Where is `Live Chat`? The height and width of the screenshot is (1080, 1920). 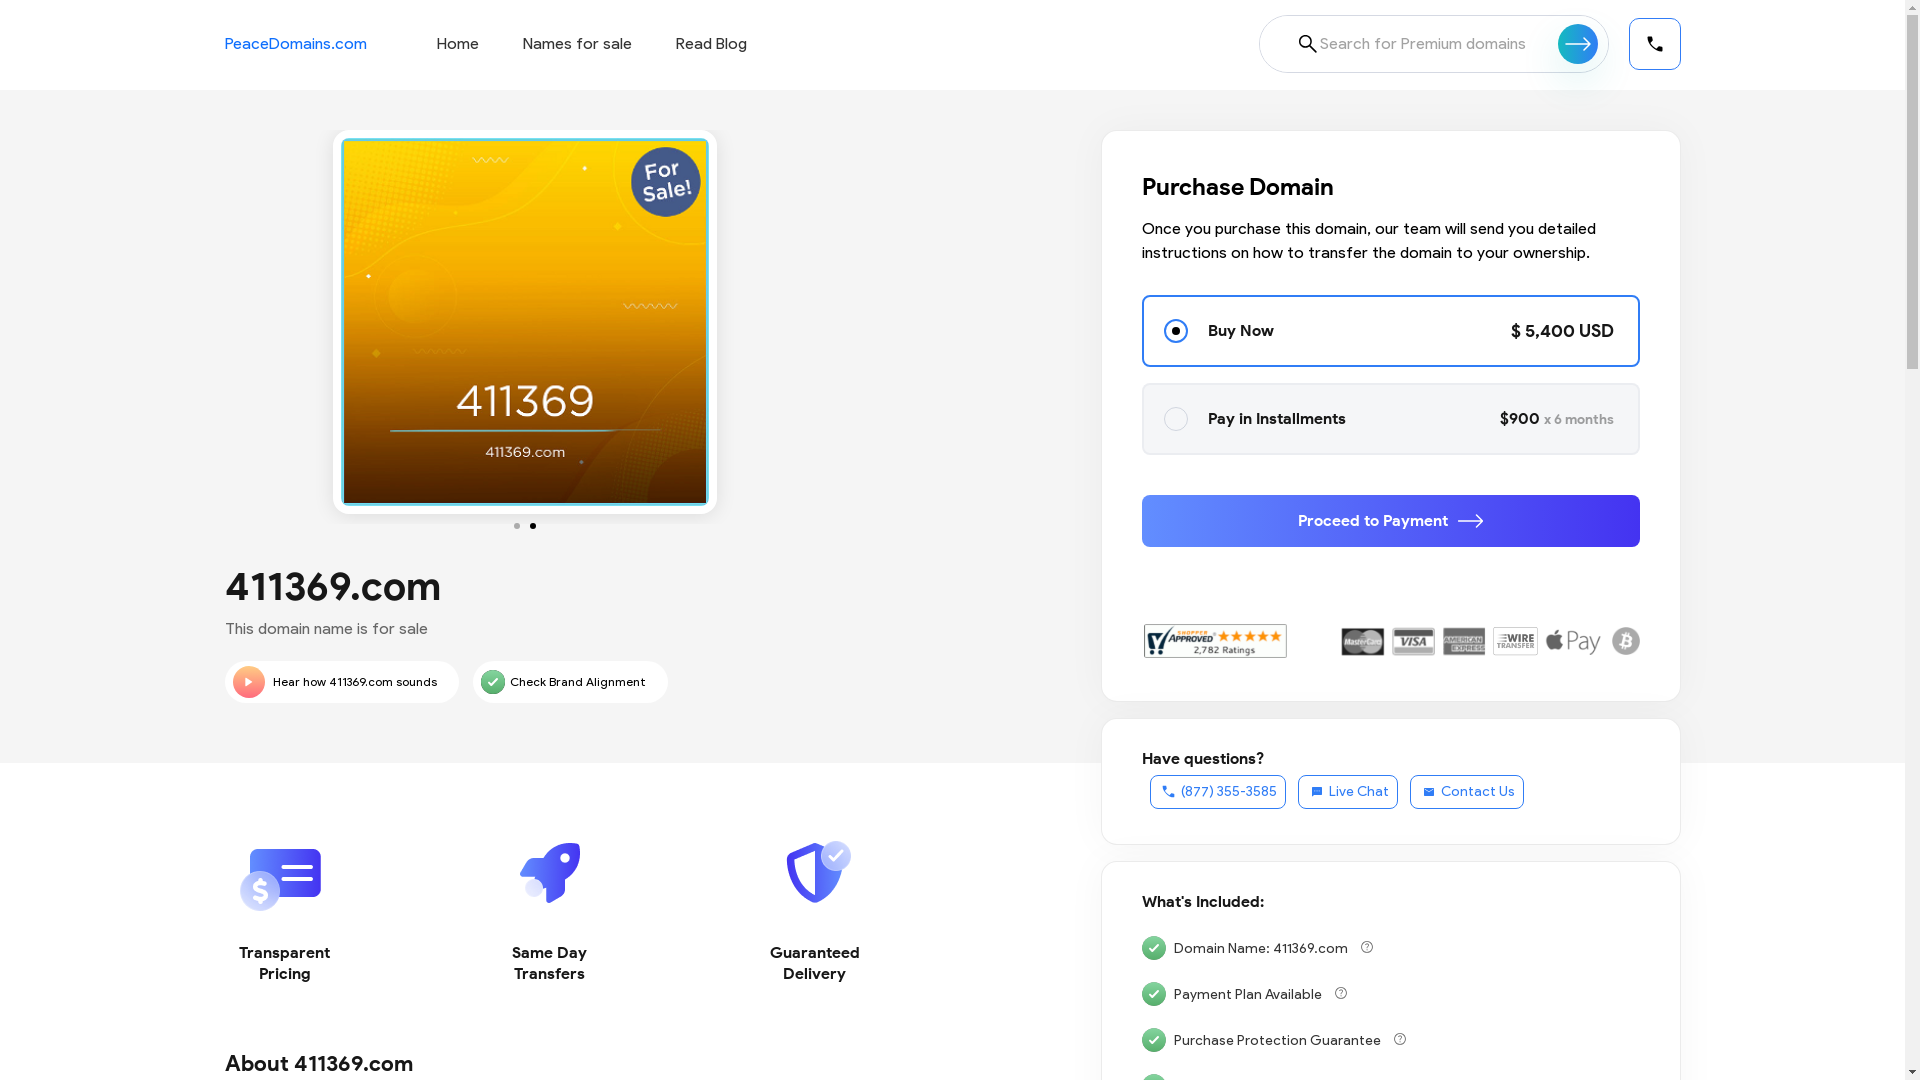 Live Chat is located at coordinates (1348, 792).